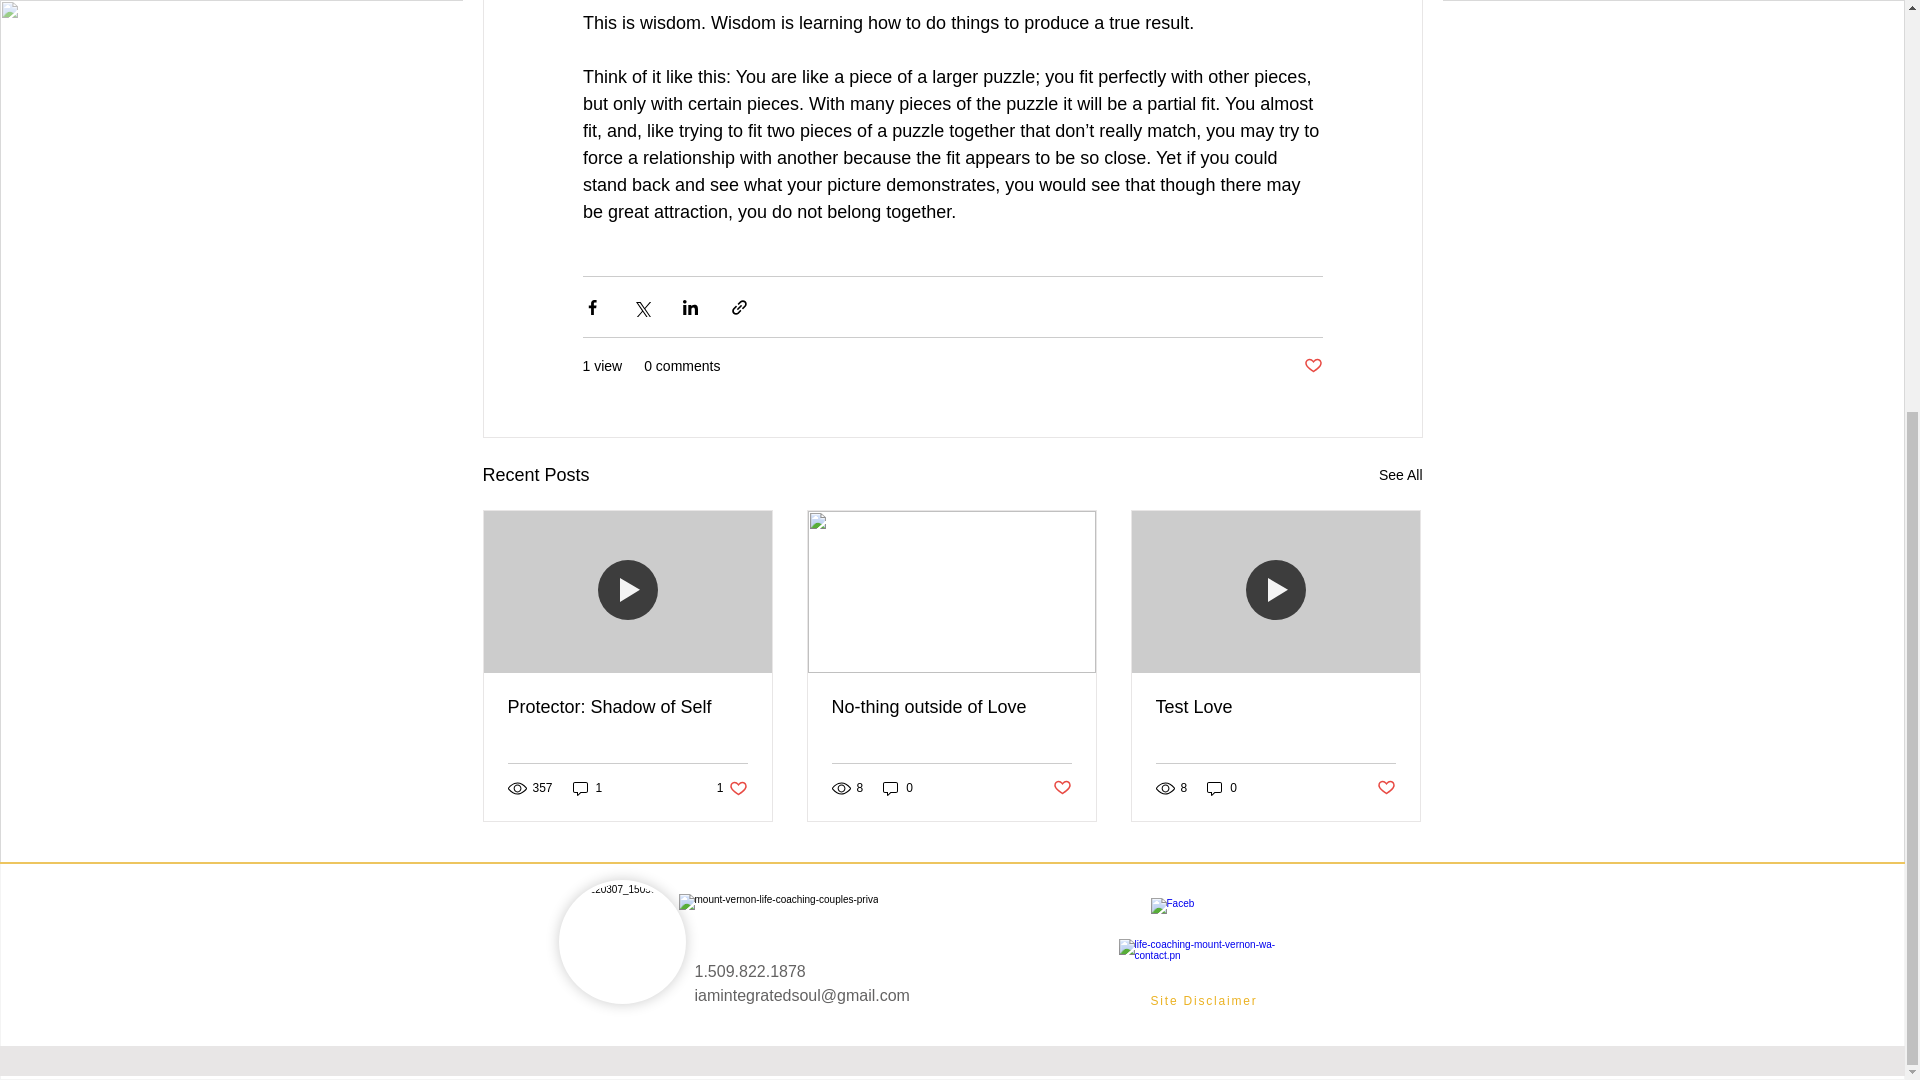 The height and width of the screenshot is (1080, 1920). Describe the element at coordinates (898, 787) in the screenshot. I see `0` at that location.